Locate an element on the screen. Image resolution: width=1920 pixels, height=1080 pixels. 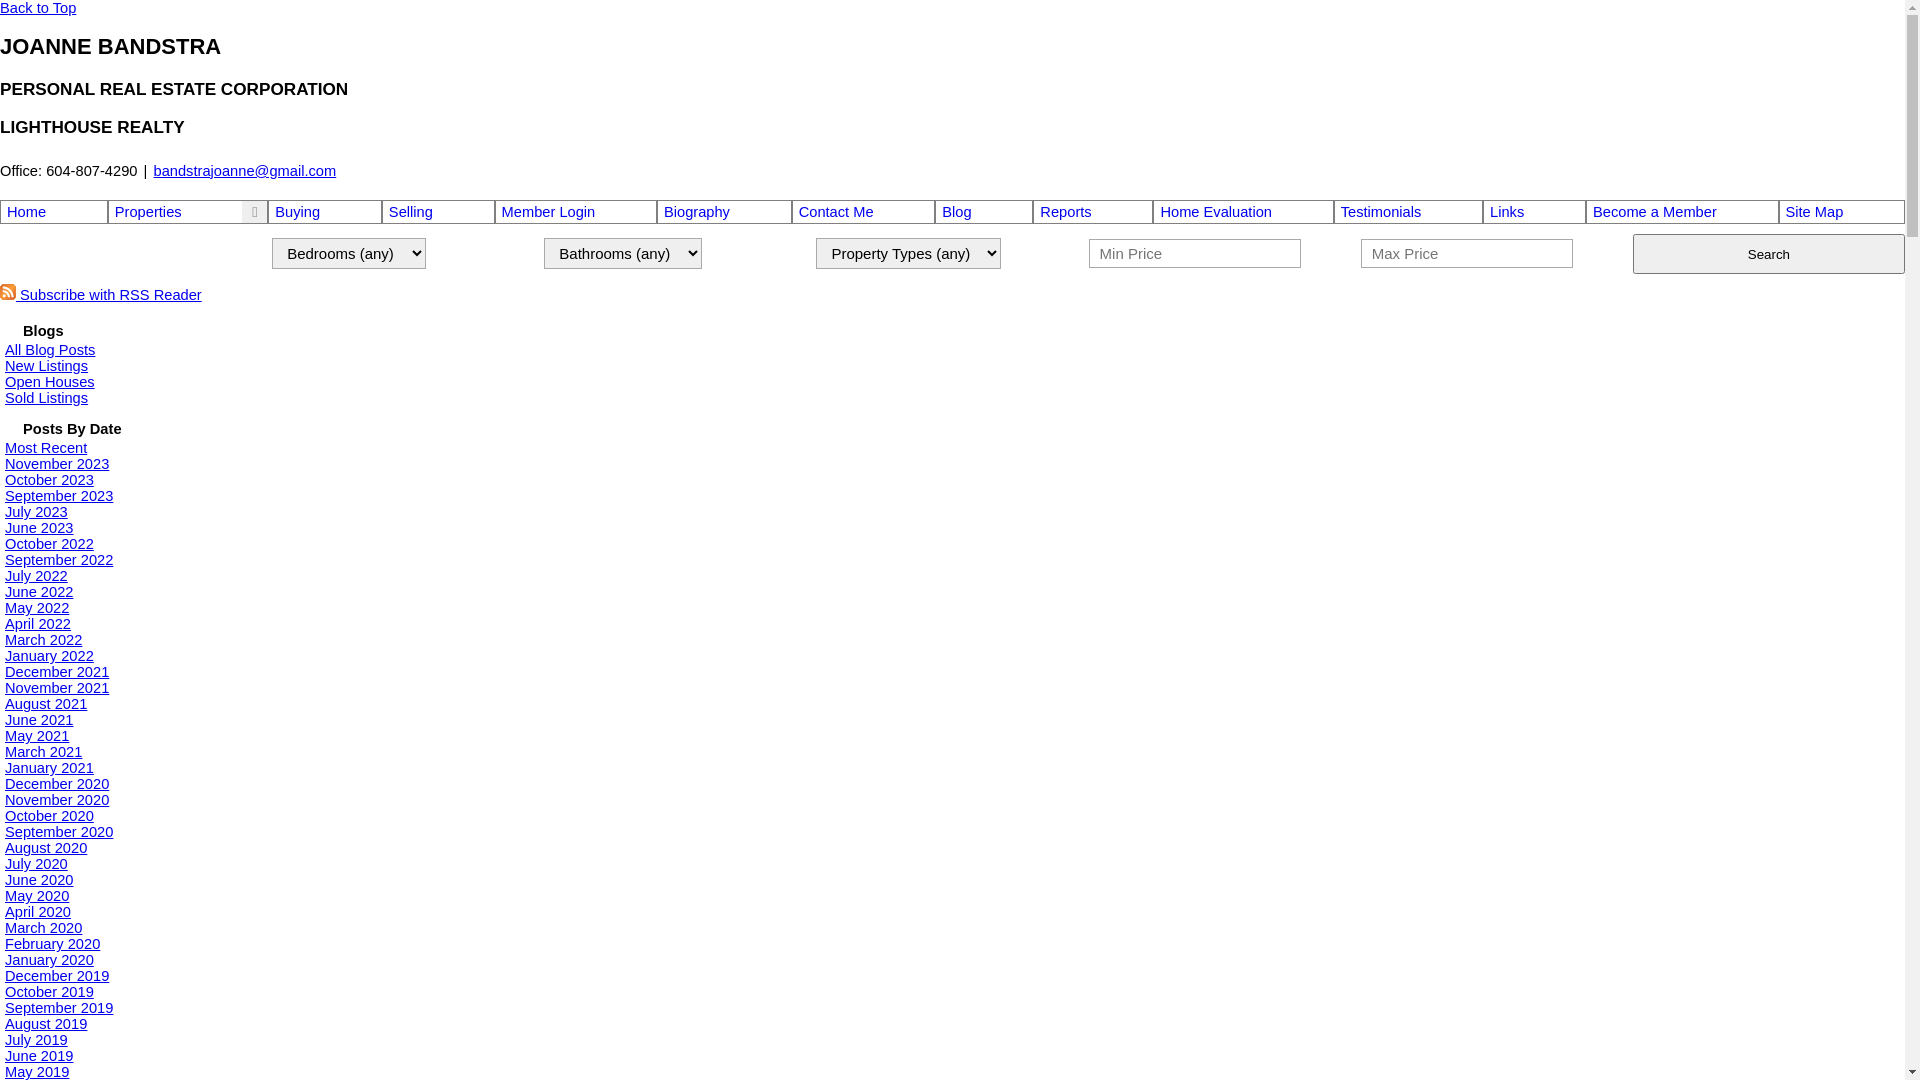
June 2020 is located at coordinates (39, 880).